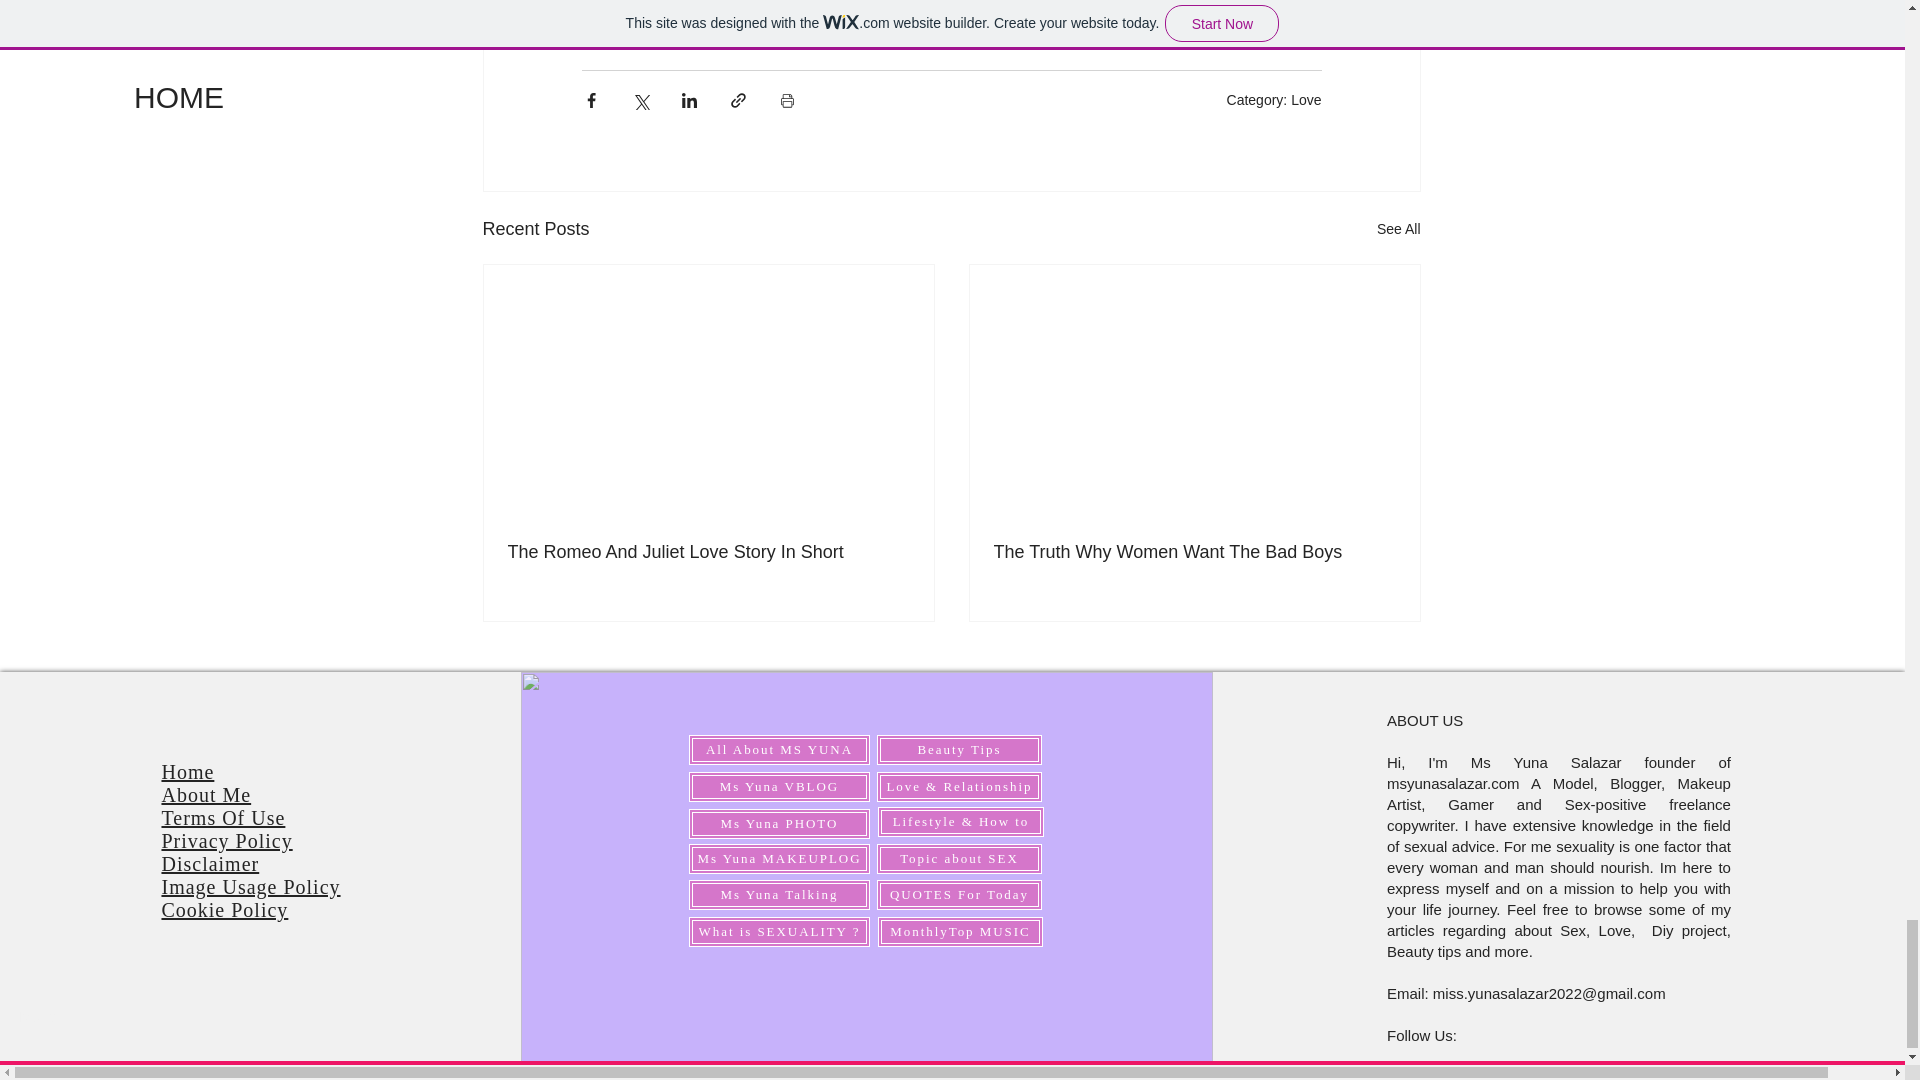 Image resolution: width=1920 pixels, height=1080 pixels. What do you see at coordinates (960, 858) in the screenshot?
I see `Topic about SEX` at bounding box center [960, 858].